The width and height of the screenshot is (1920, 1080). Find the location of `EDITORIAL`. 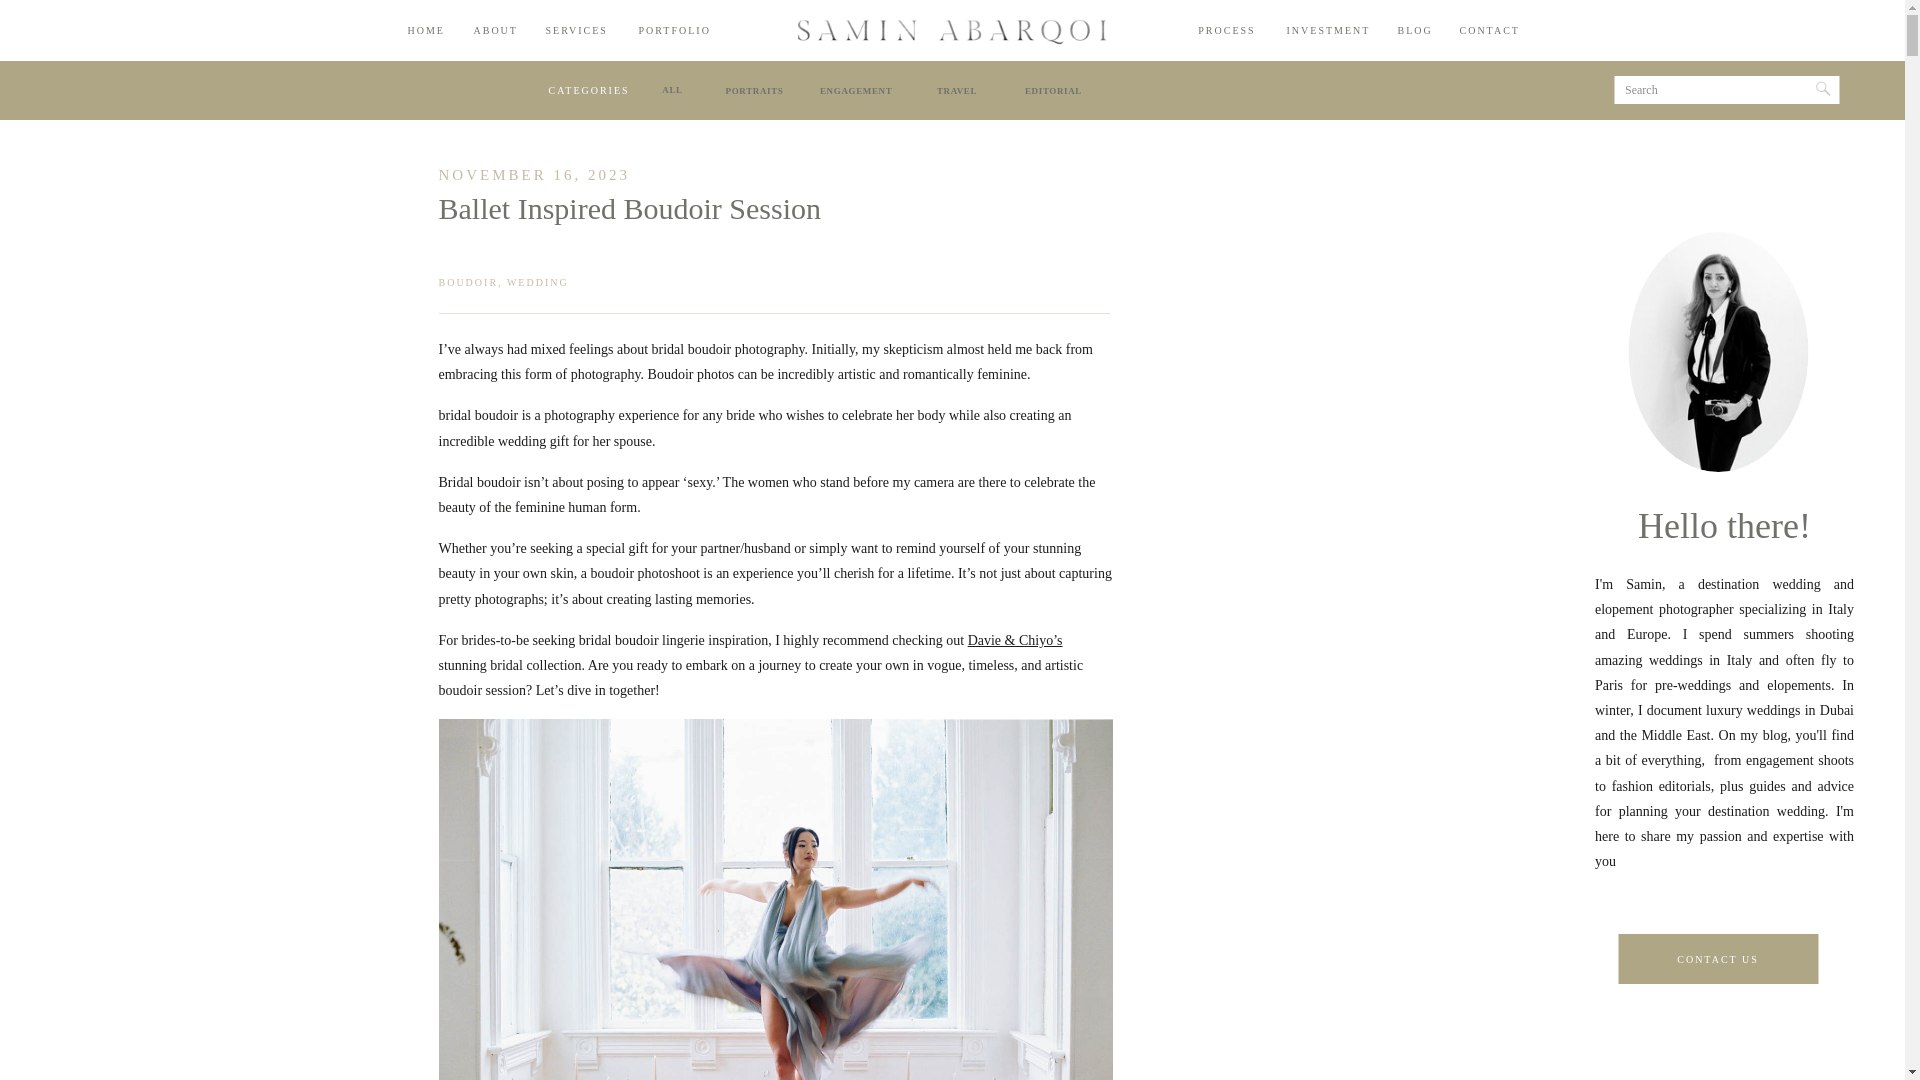

EDITORIAL is located at coordinates (1052, 90).